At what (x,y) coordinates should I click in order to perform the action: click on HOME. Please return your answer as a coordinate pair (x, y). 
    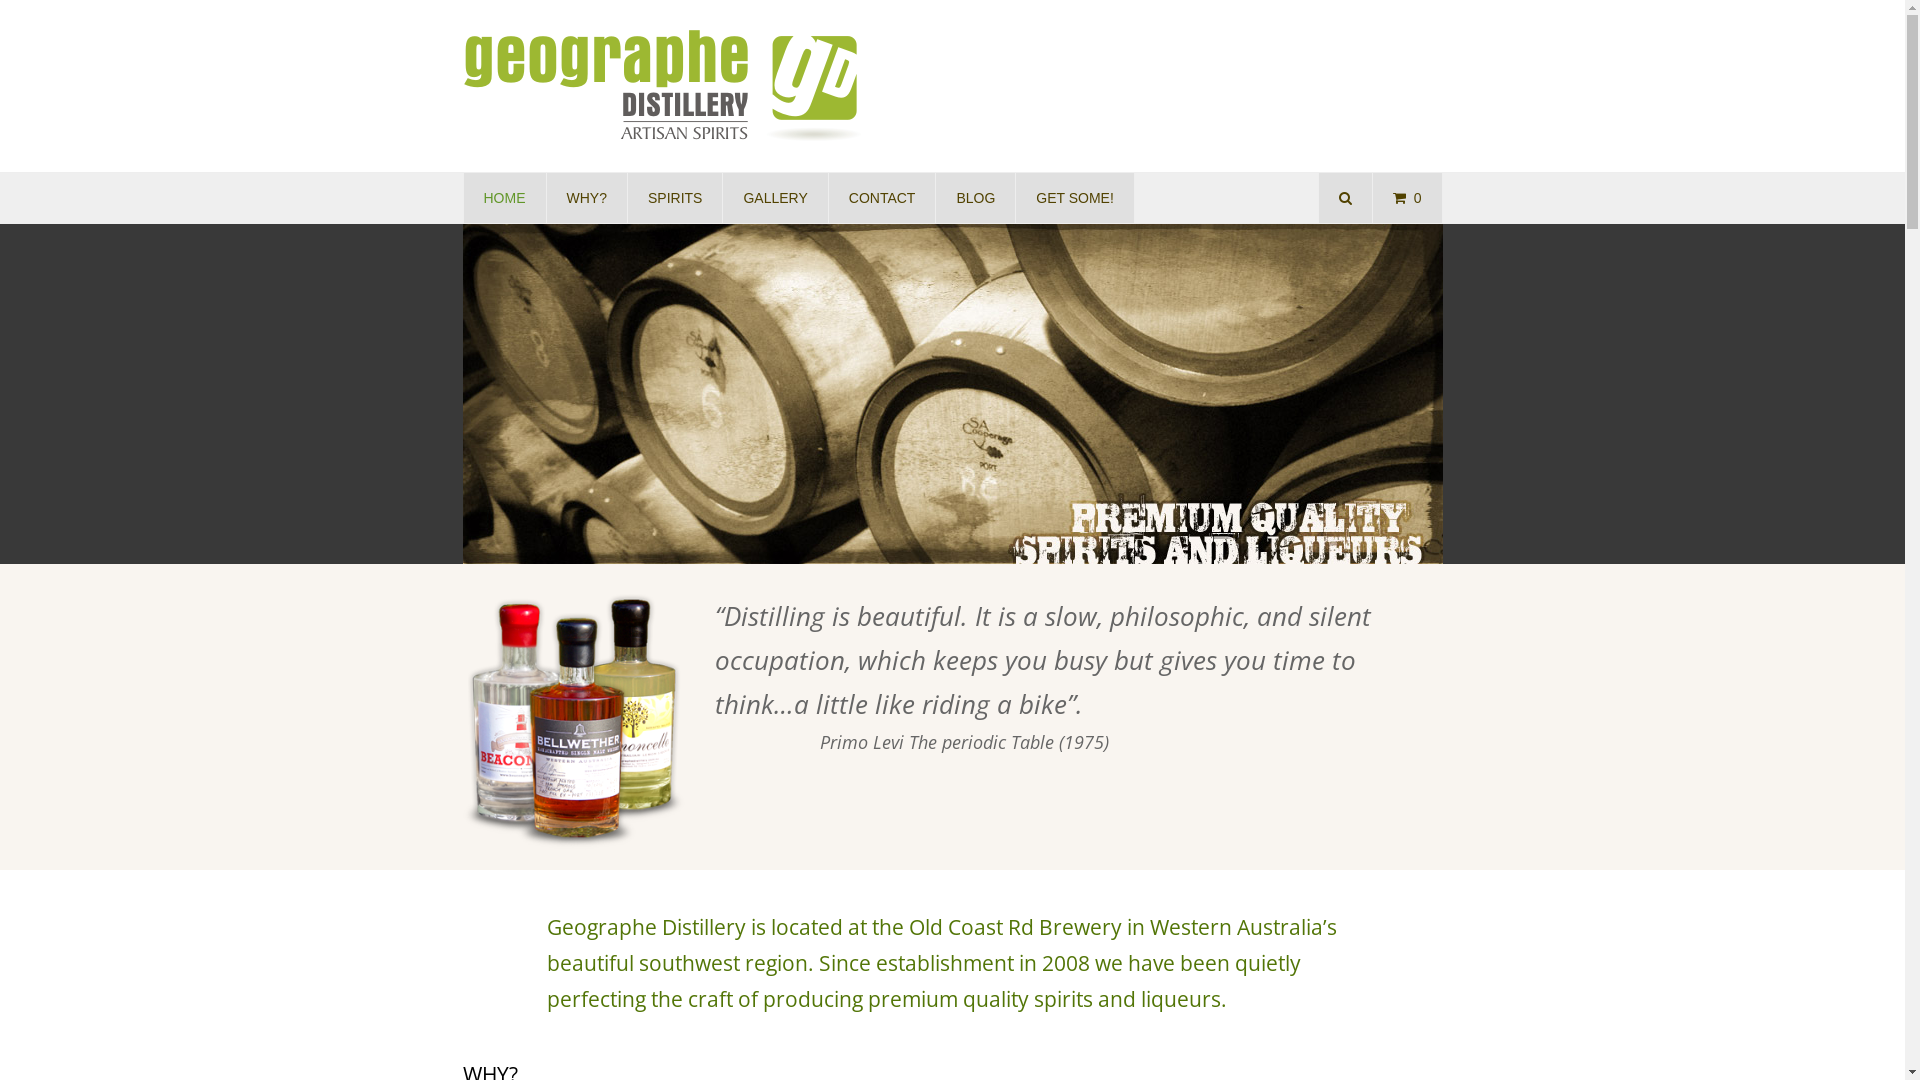
    Looking at the image, I should click on (505, 198).